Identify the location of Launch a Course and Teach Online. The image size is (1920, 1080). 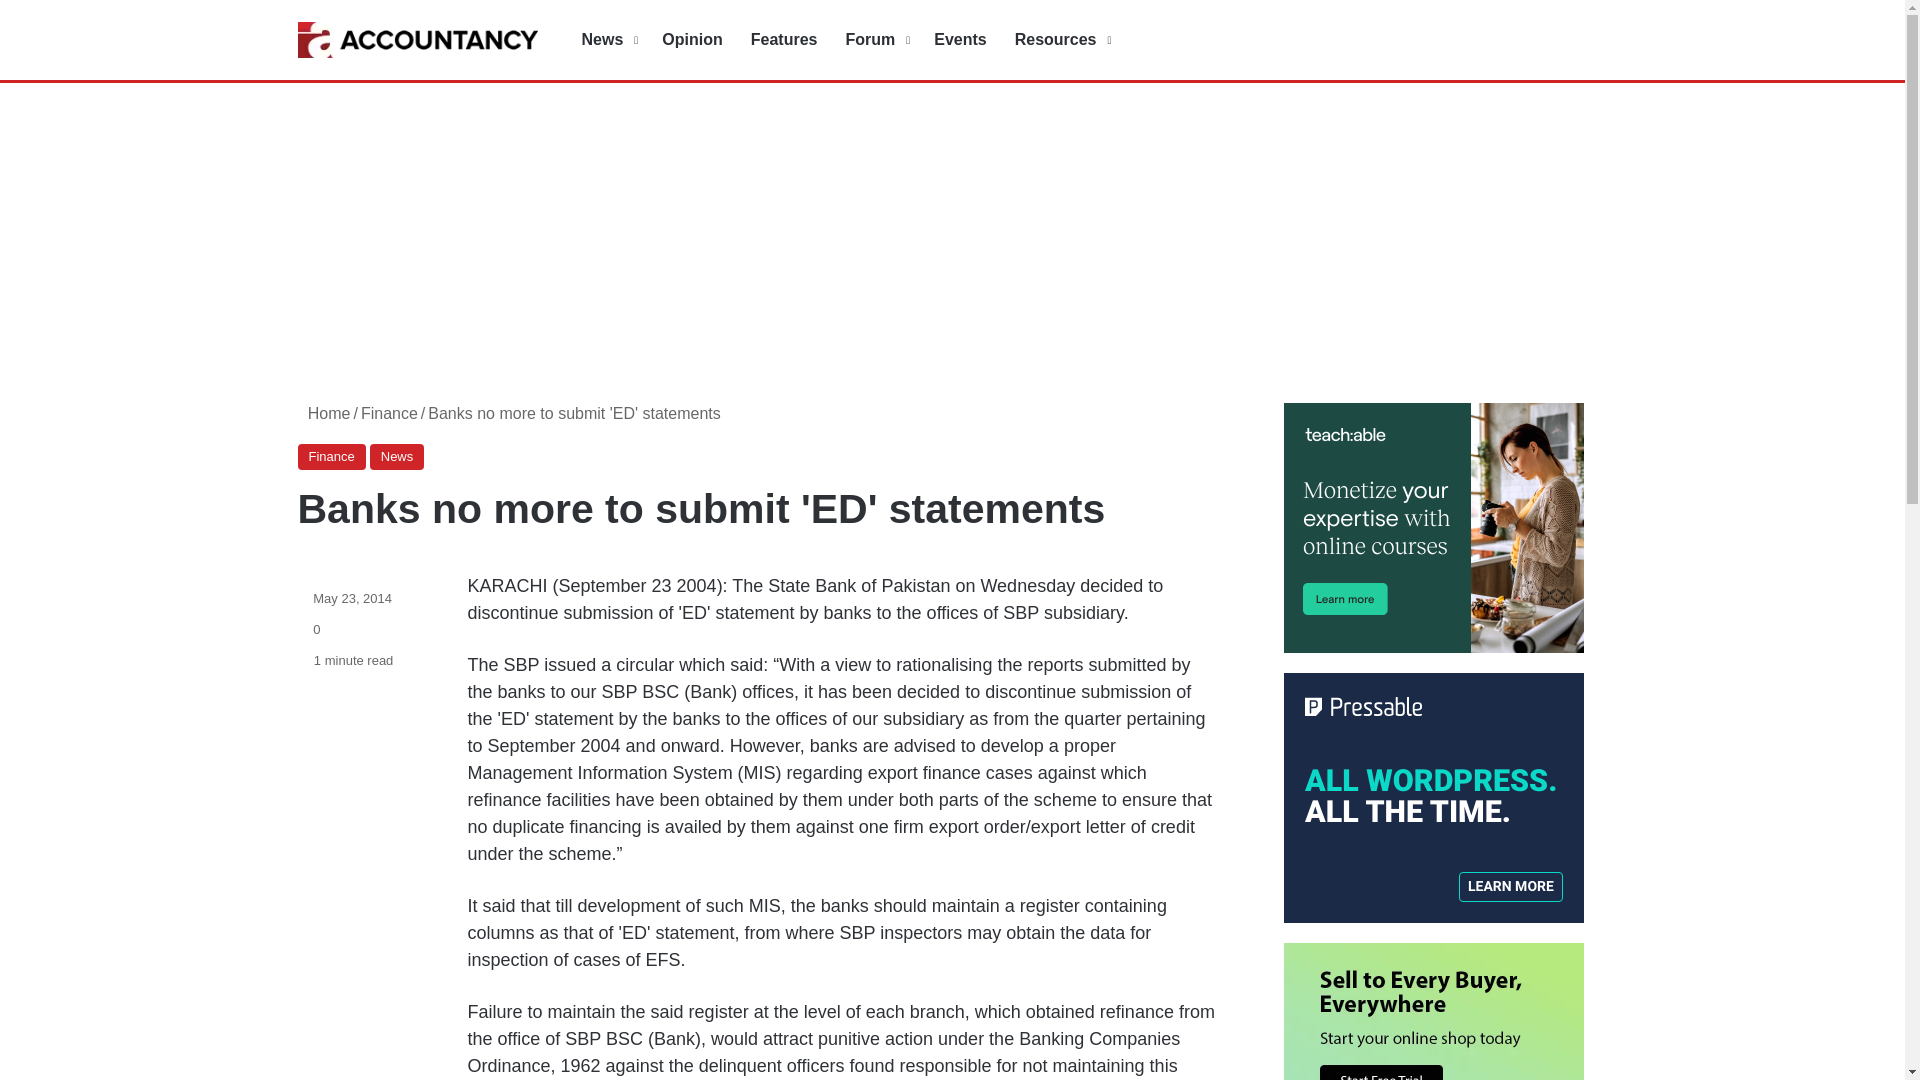
(1434, 528).